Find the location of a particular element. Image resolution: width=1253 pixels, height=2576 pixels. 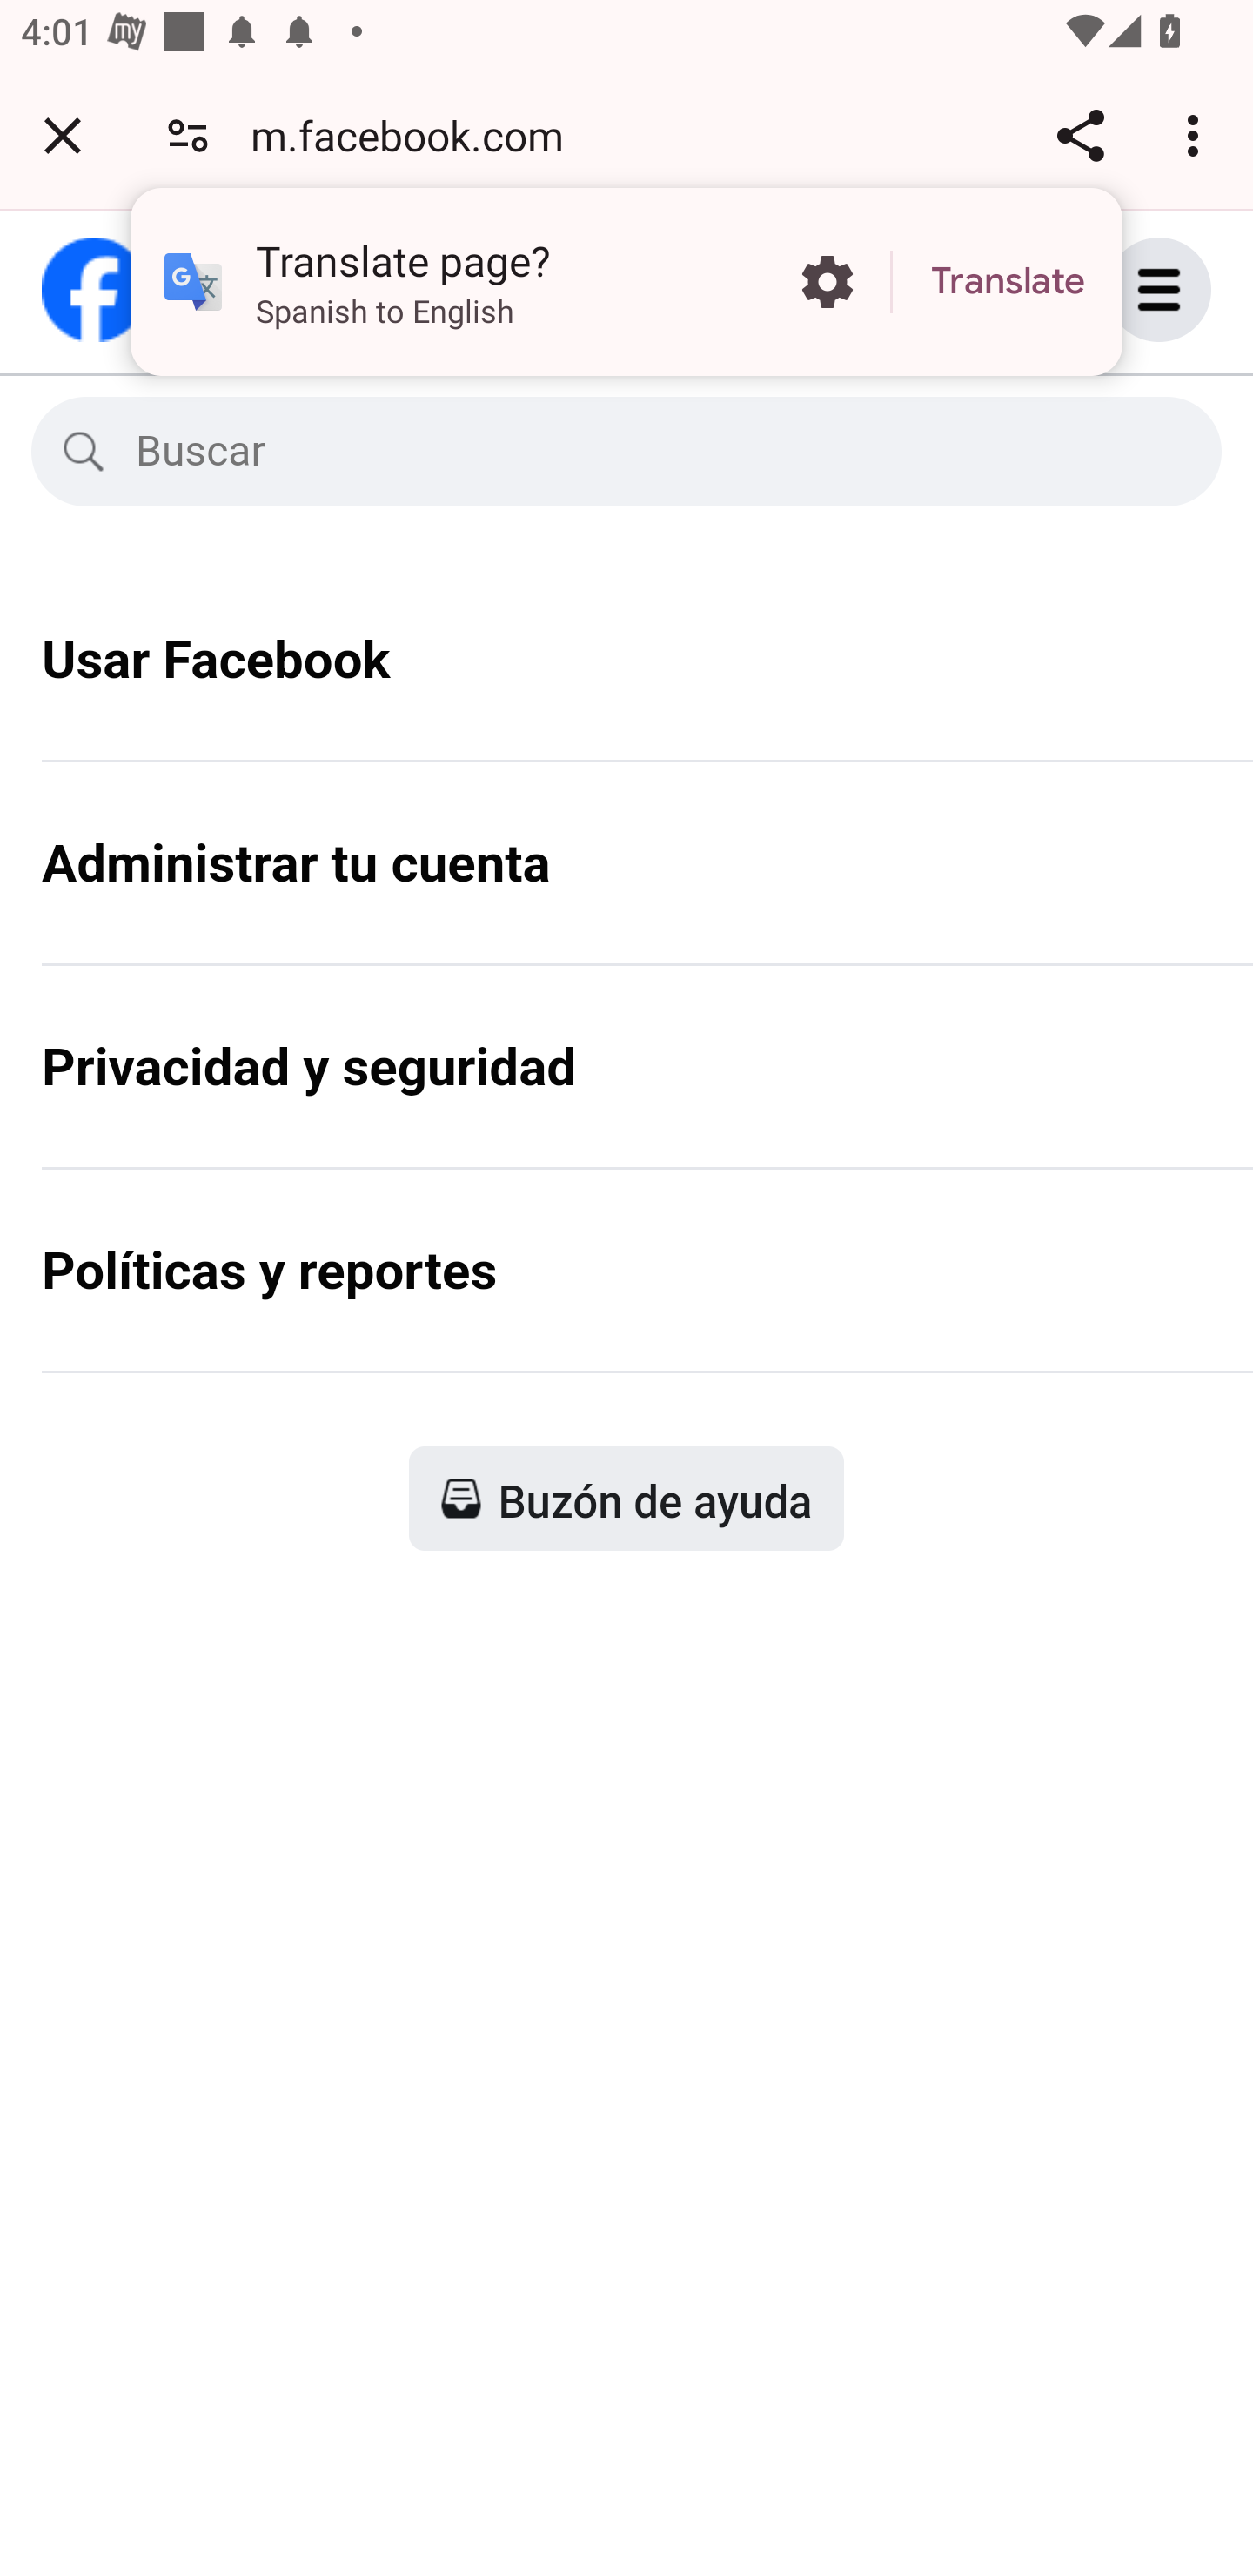

Privacidad y seguridad is located at coordinates (626, 1088).